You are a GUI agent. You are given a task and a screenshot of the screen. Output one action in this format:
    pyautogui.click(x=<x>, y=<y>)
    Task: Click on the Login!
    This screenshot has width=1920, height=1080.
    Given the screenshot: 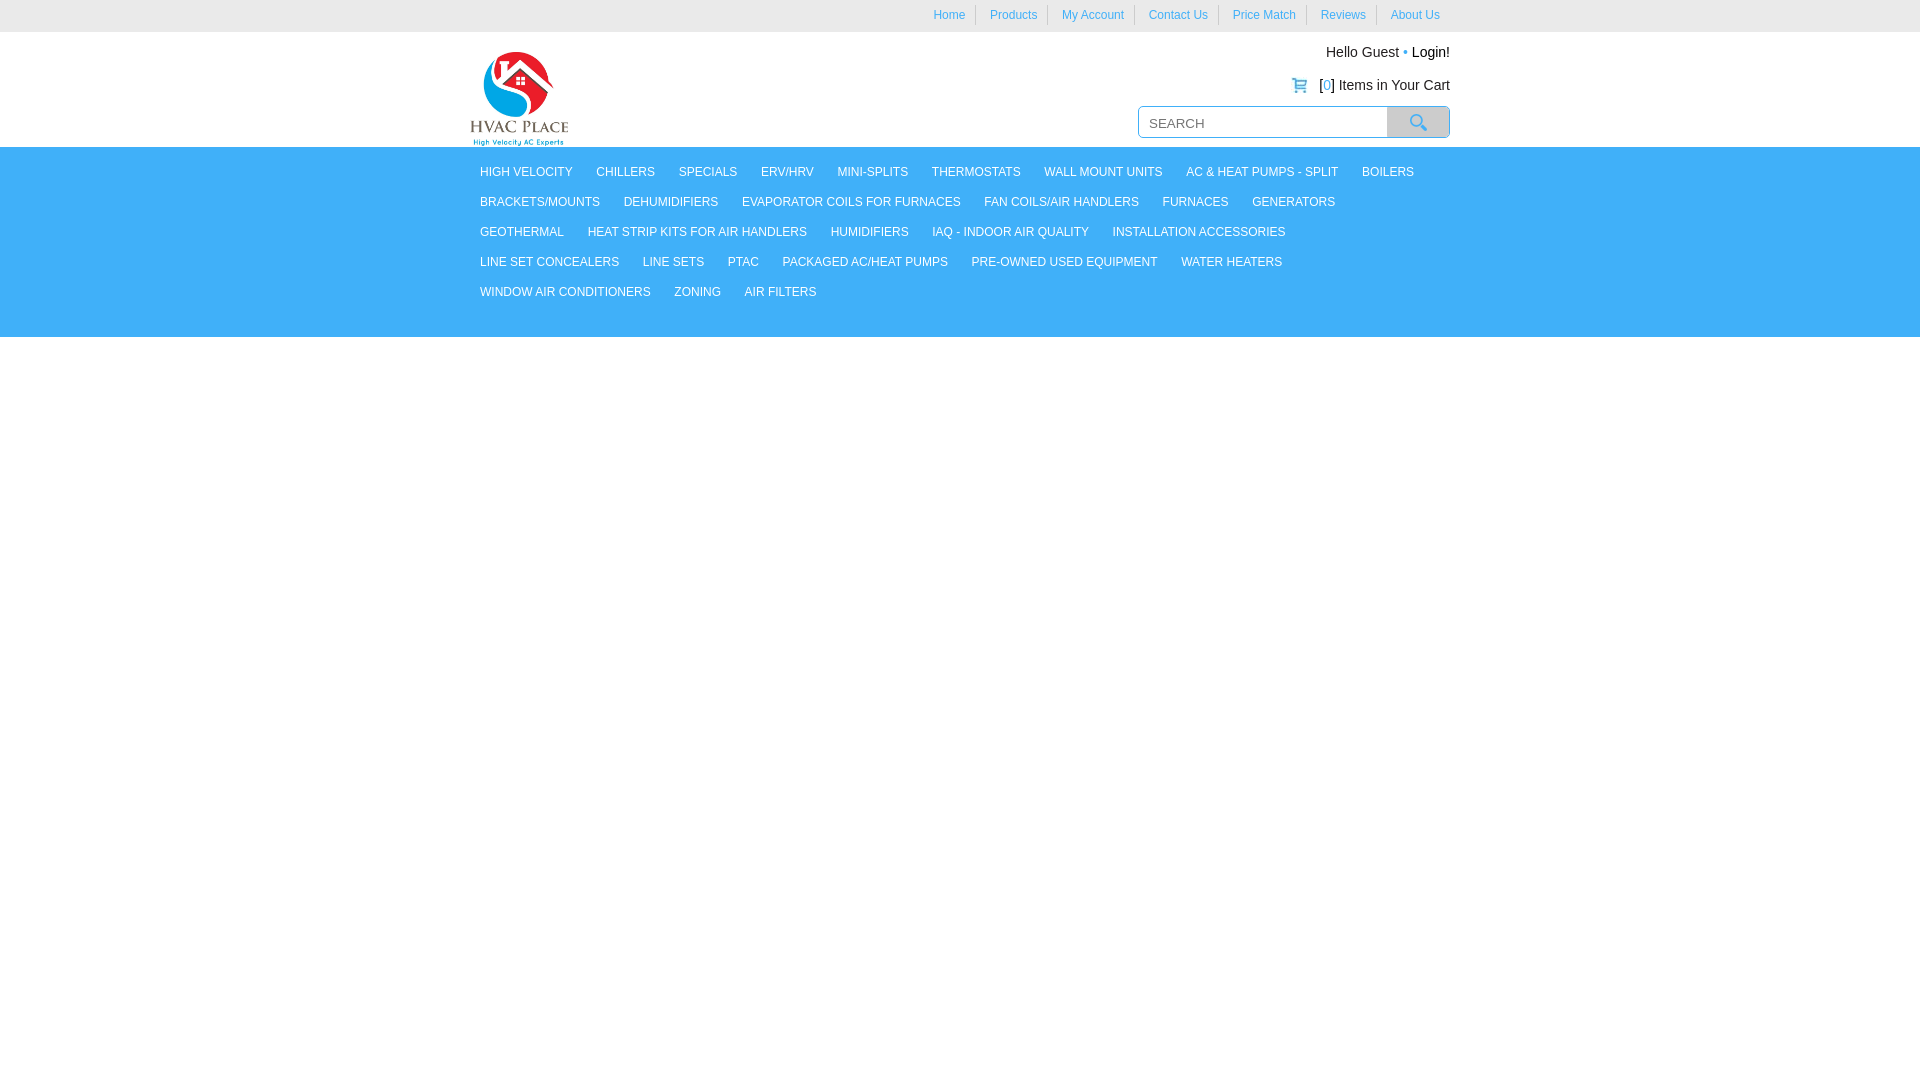 What is the action you would take?
    pyautogui.click(x=1430, y=52)
    